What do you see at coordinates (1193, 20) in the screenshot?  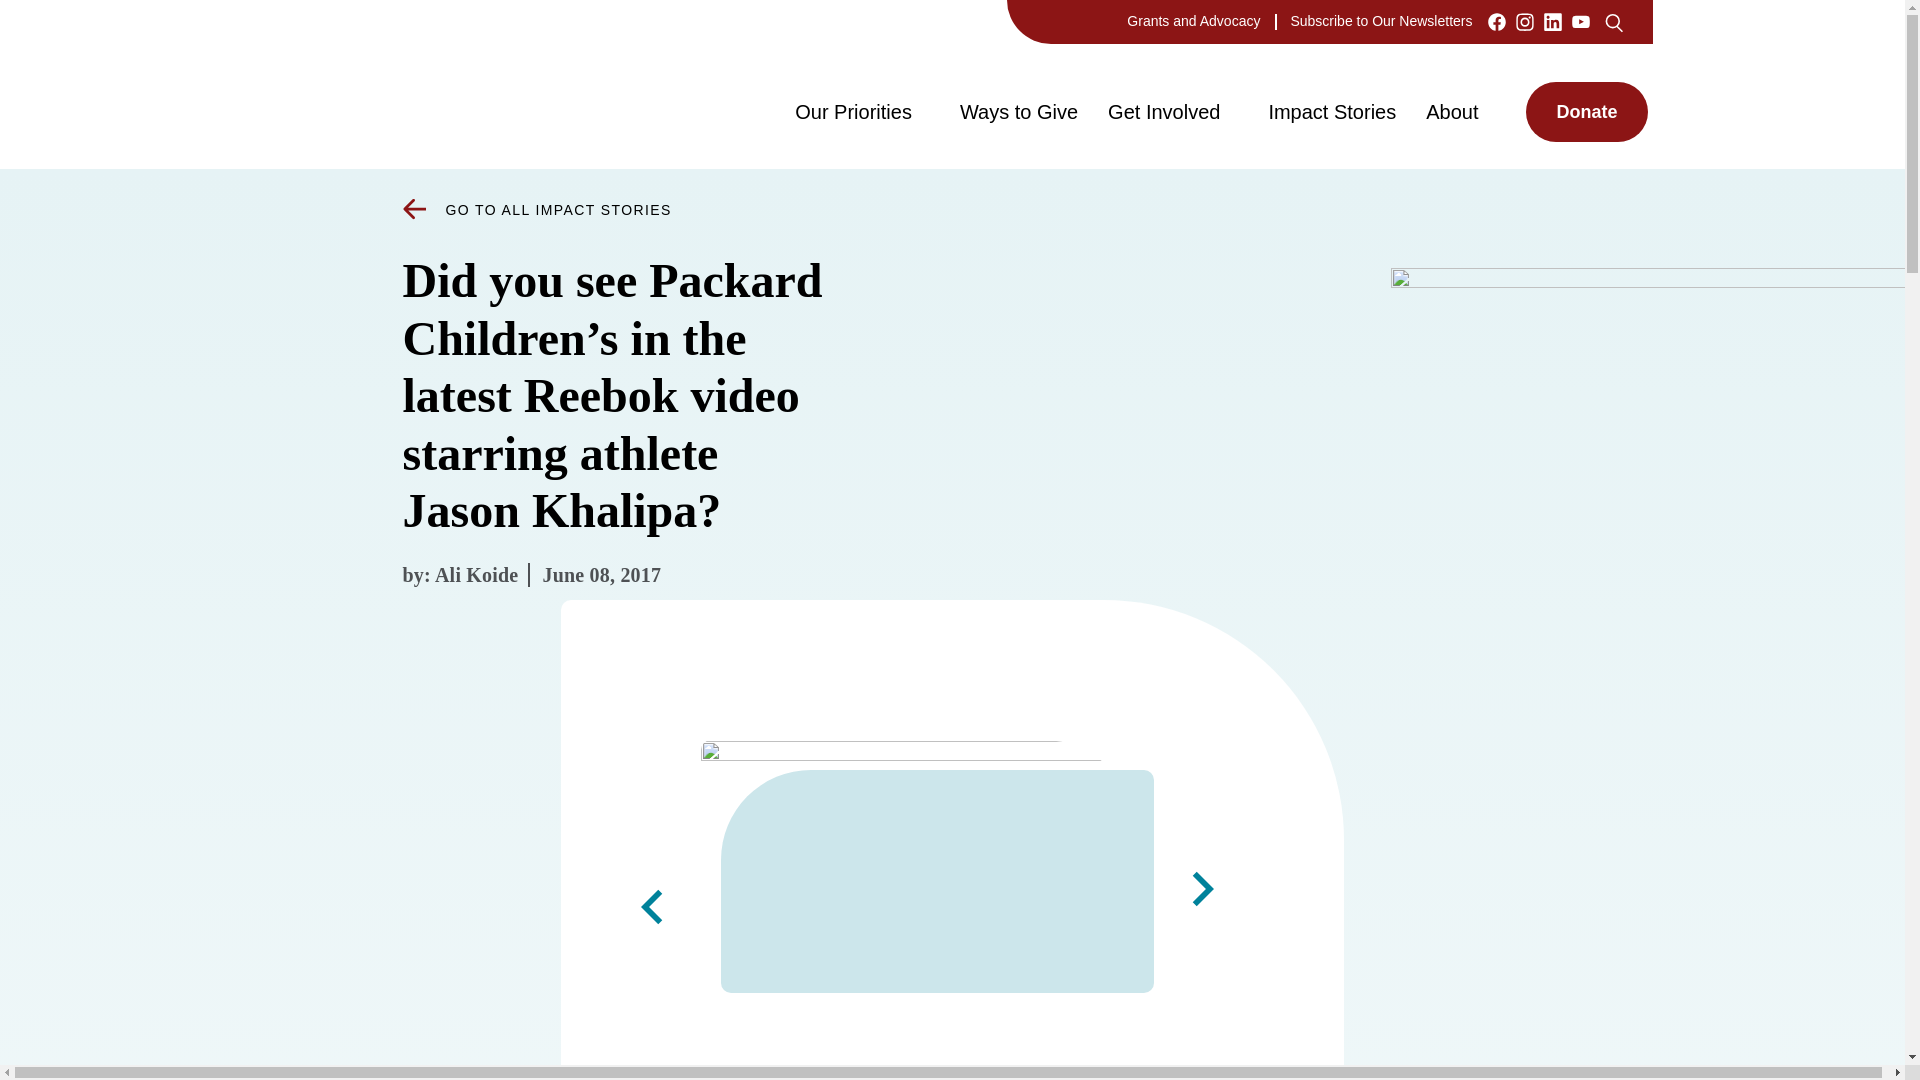 I see `Grants and Advocacy` at bounding box center [1193, 20].